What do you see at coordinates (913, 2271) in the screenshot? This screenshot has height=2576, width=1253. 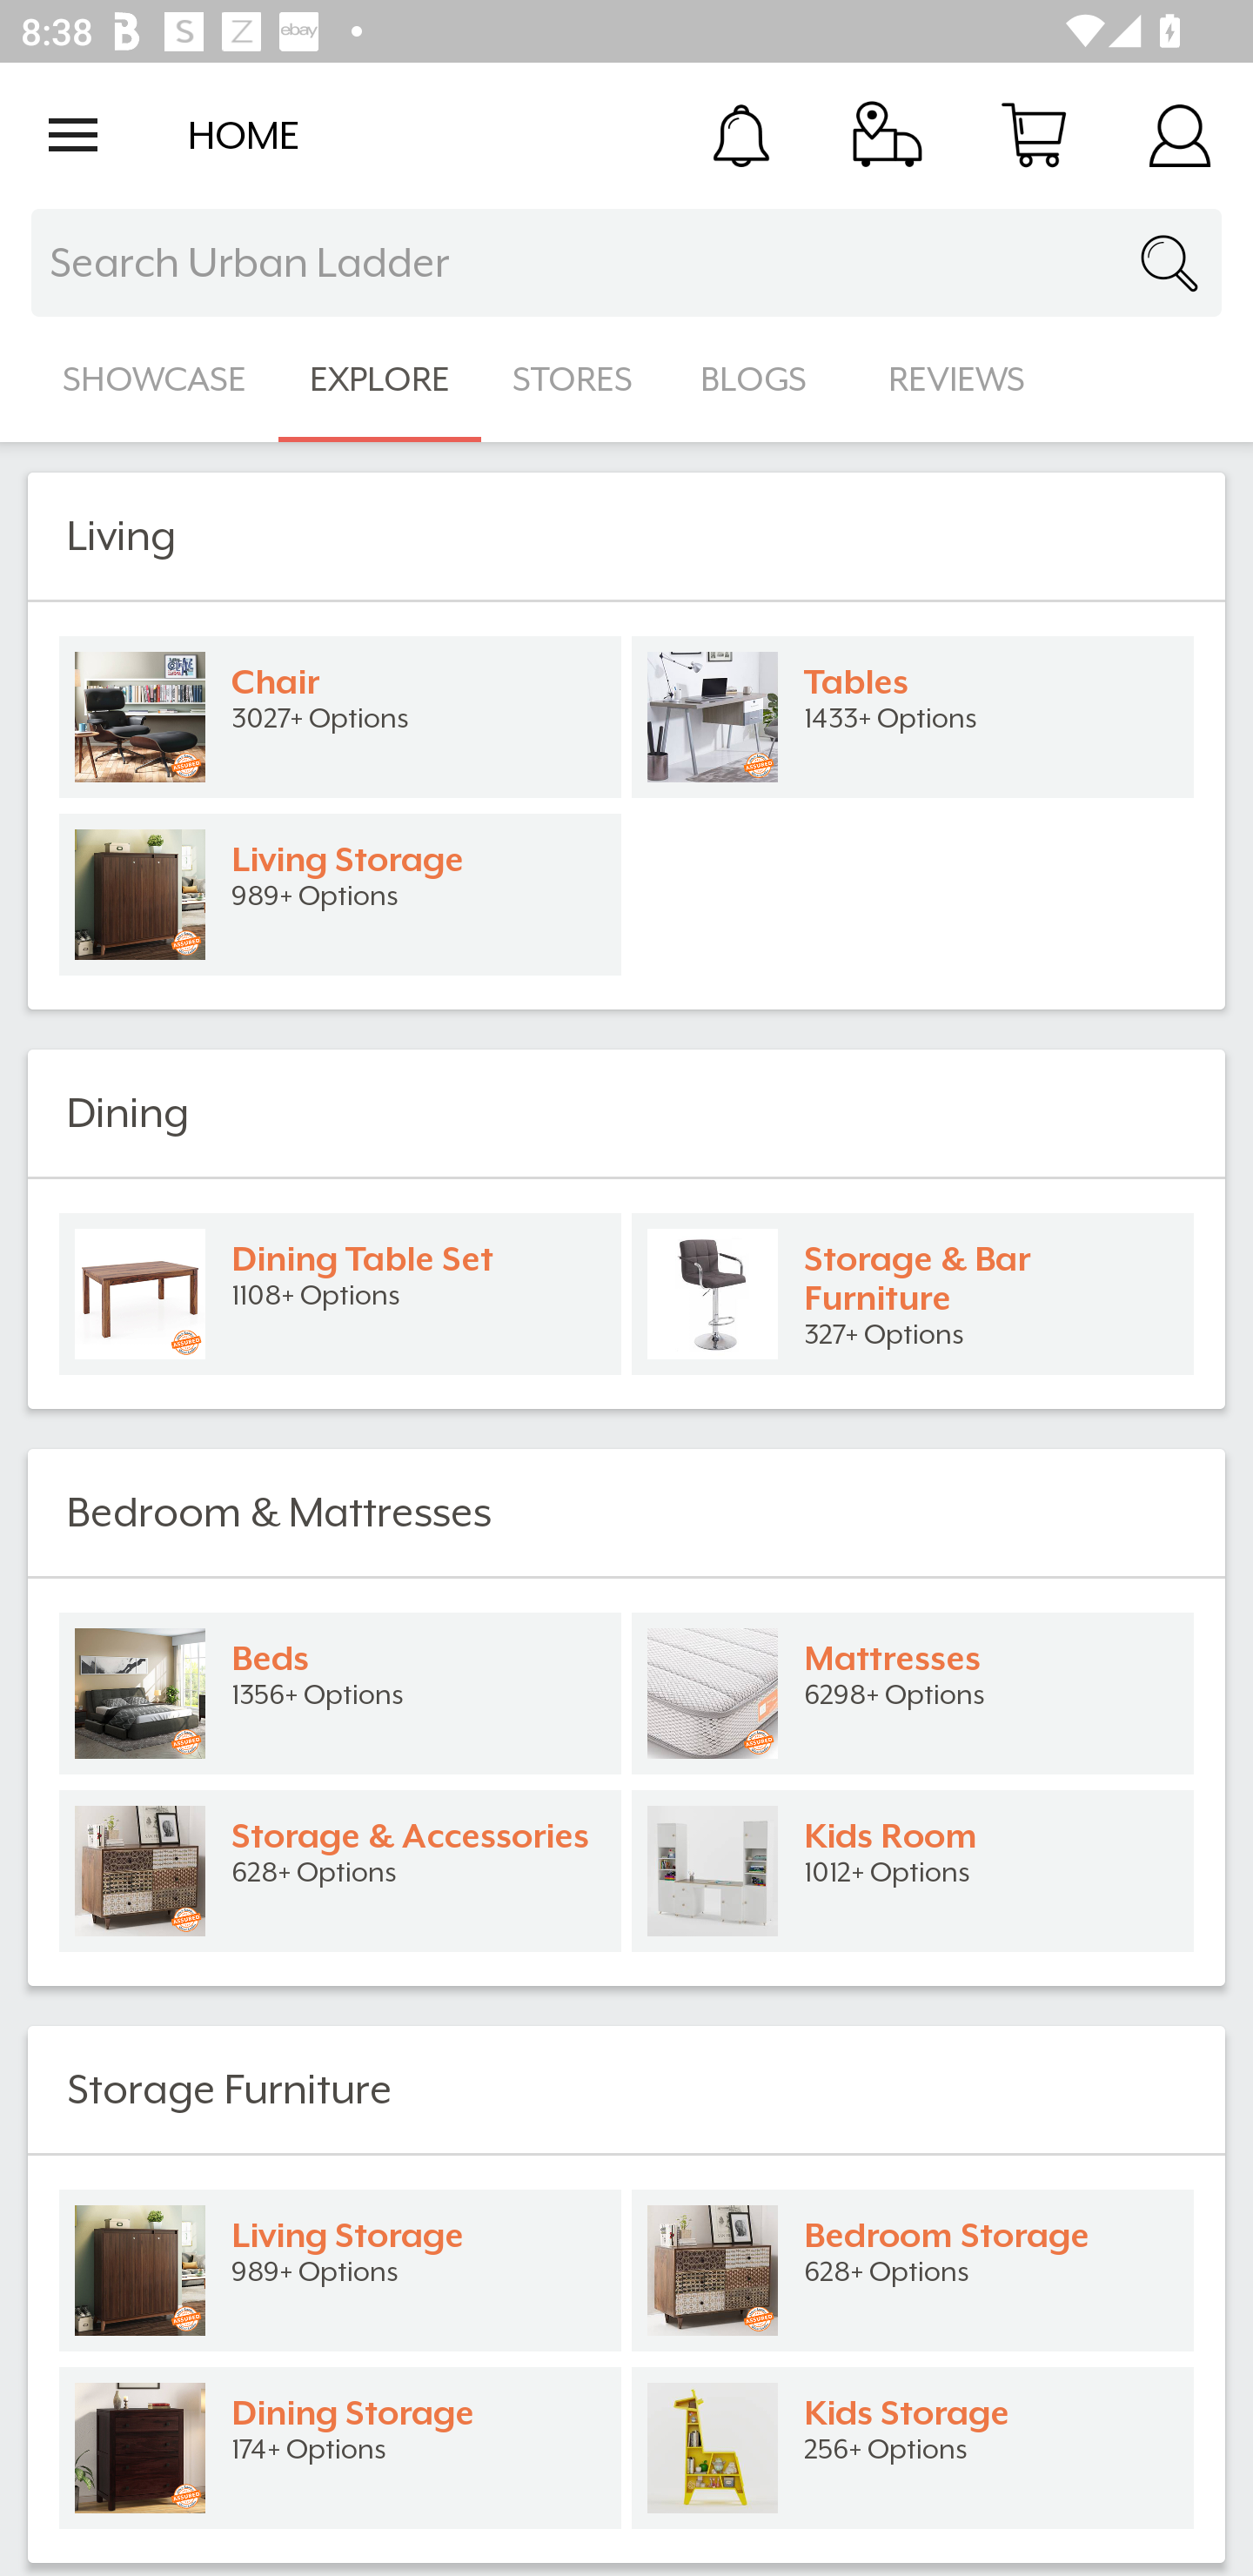 I see `Bedroom Storage 628+ Options` at bounding box center [913, 2271].